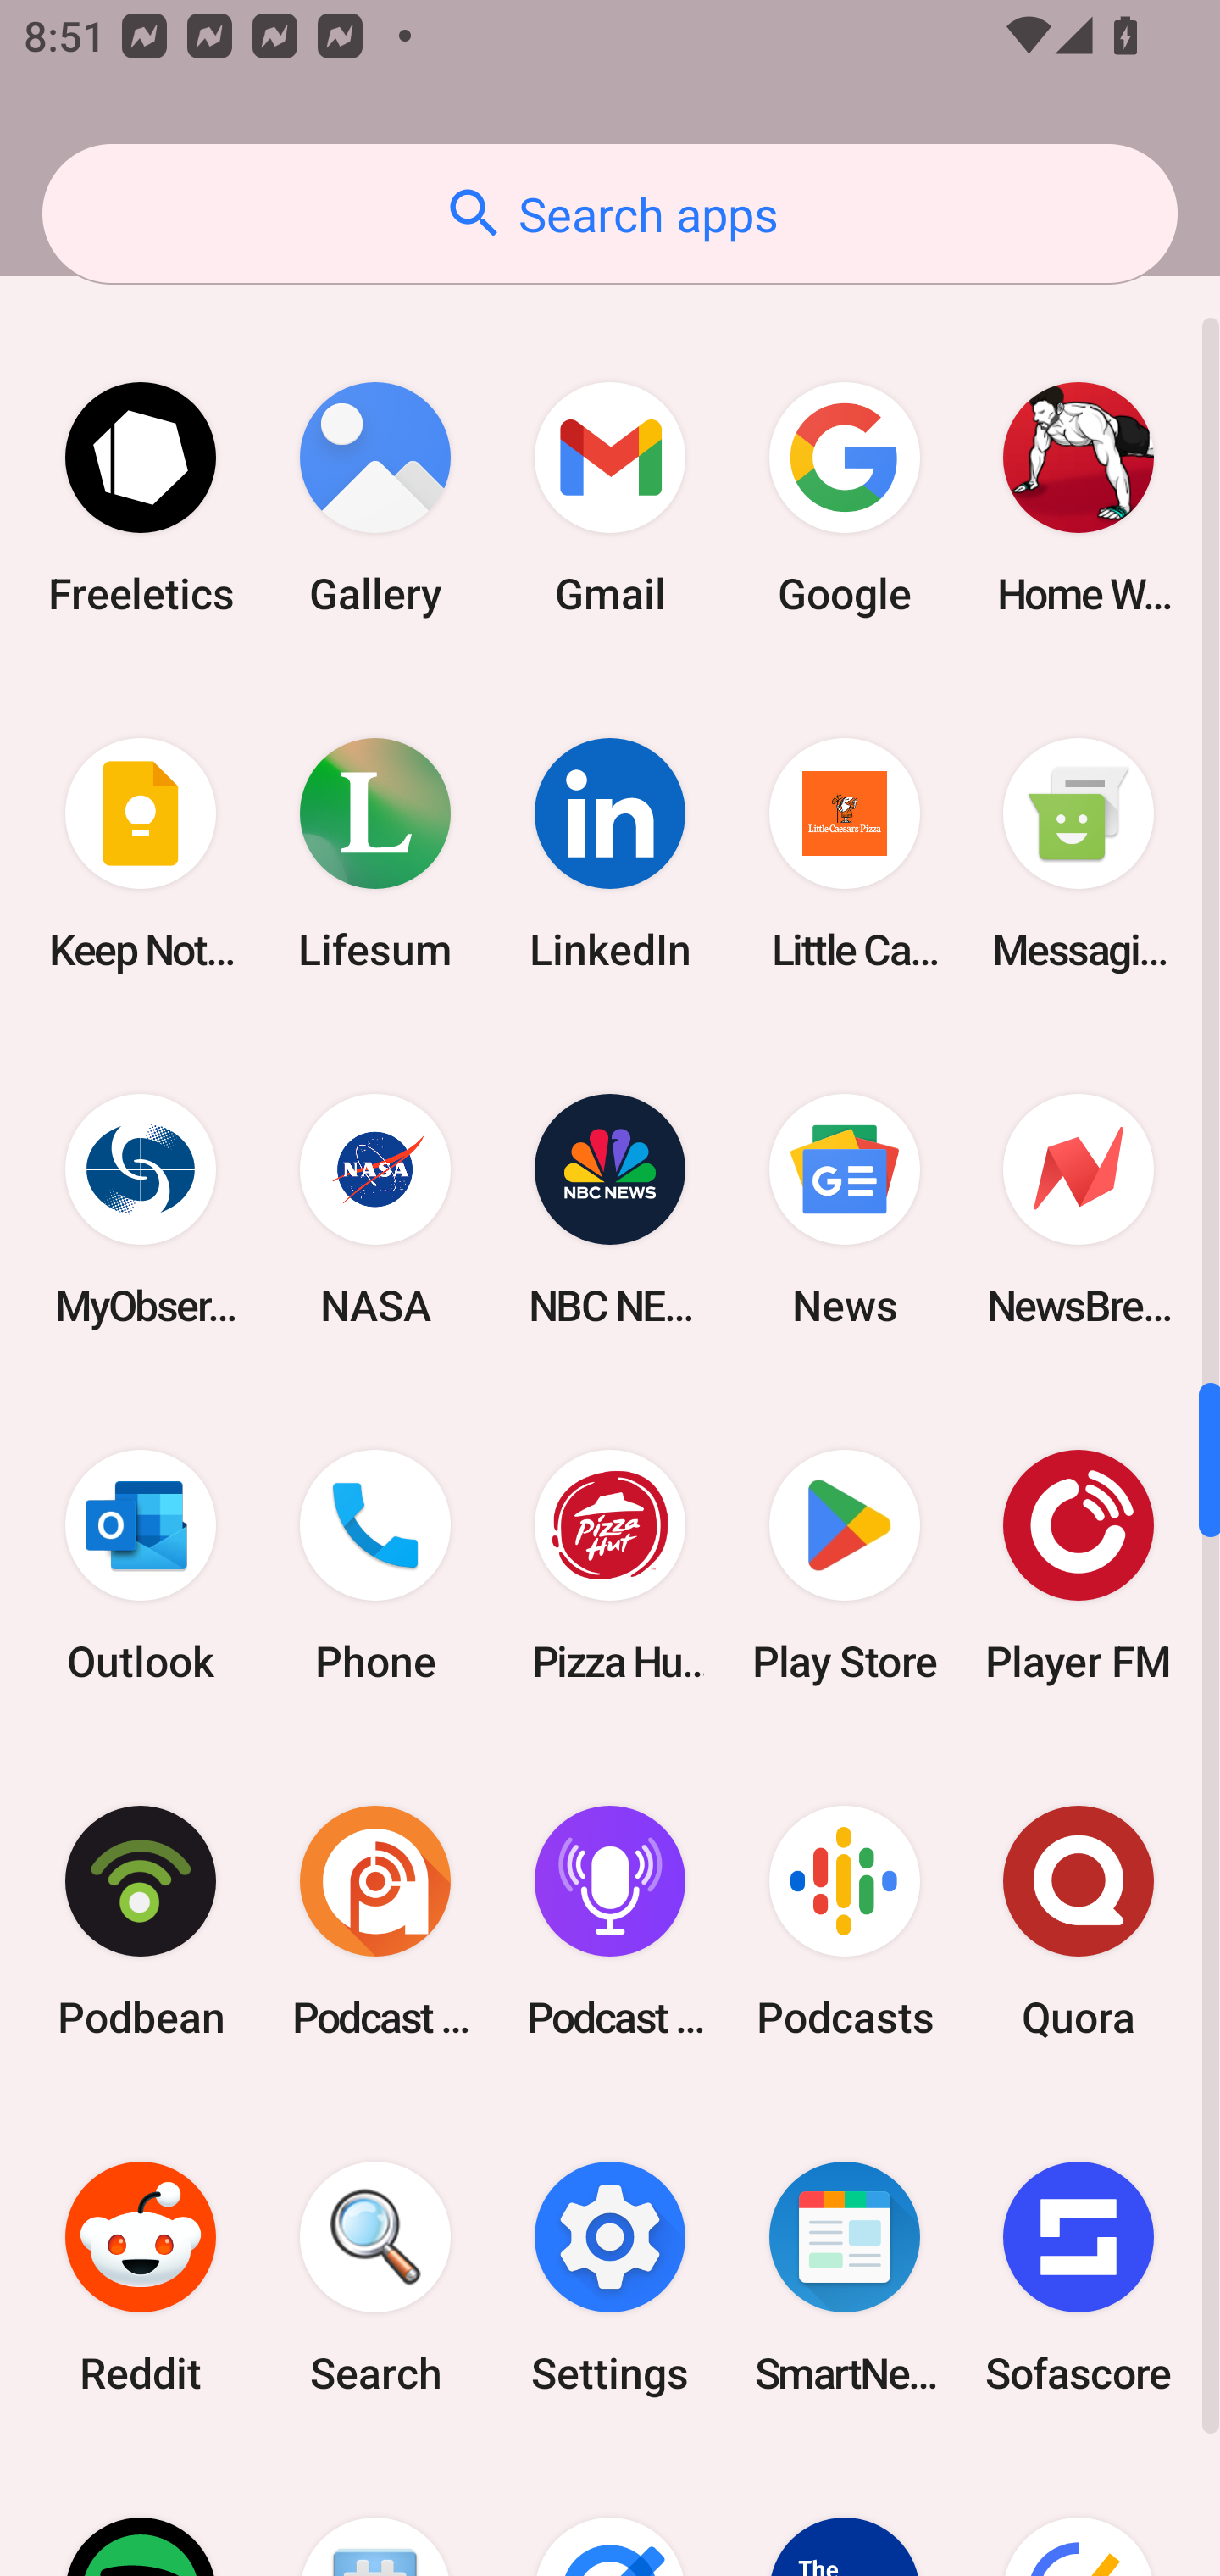 The width and height of the screenshot is (1220, 2576). I want to click on Lifesum, so click(375, 854).